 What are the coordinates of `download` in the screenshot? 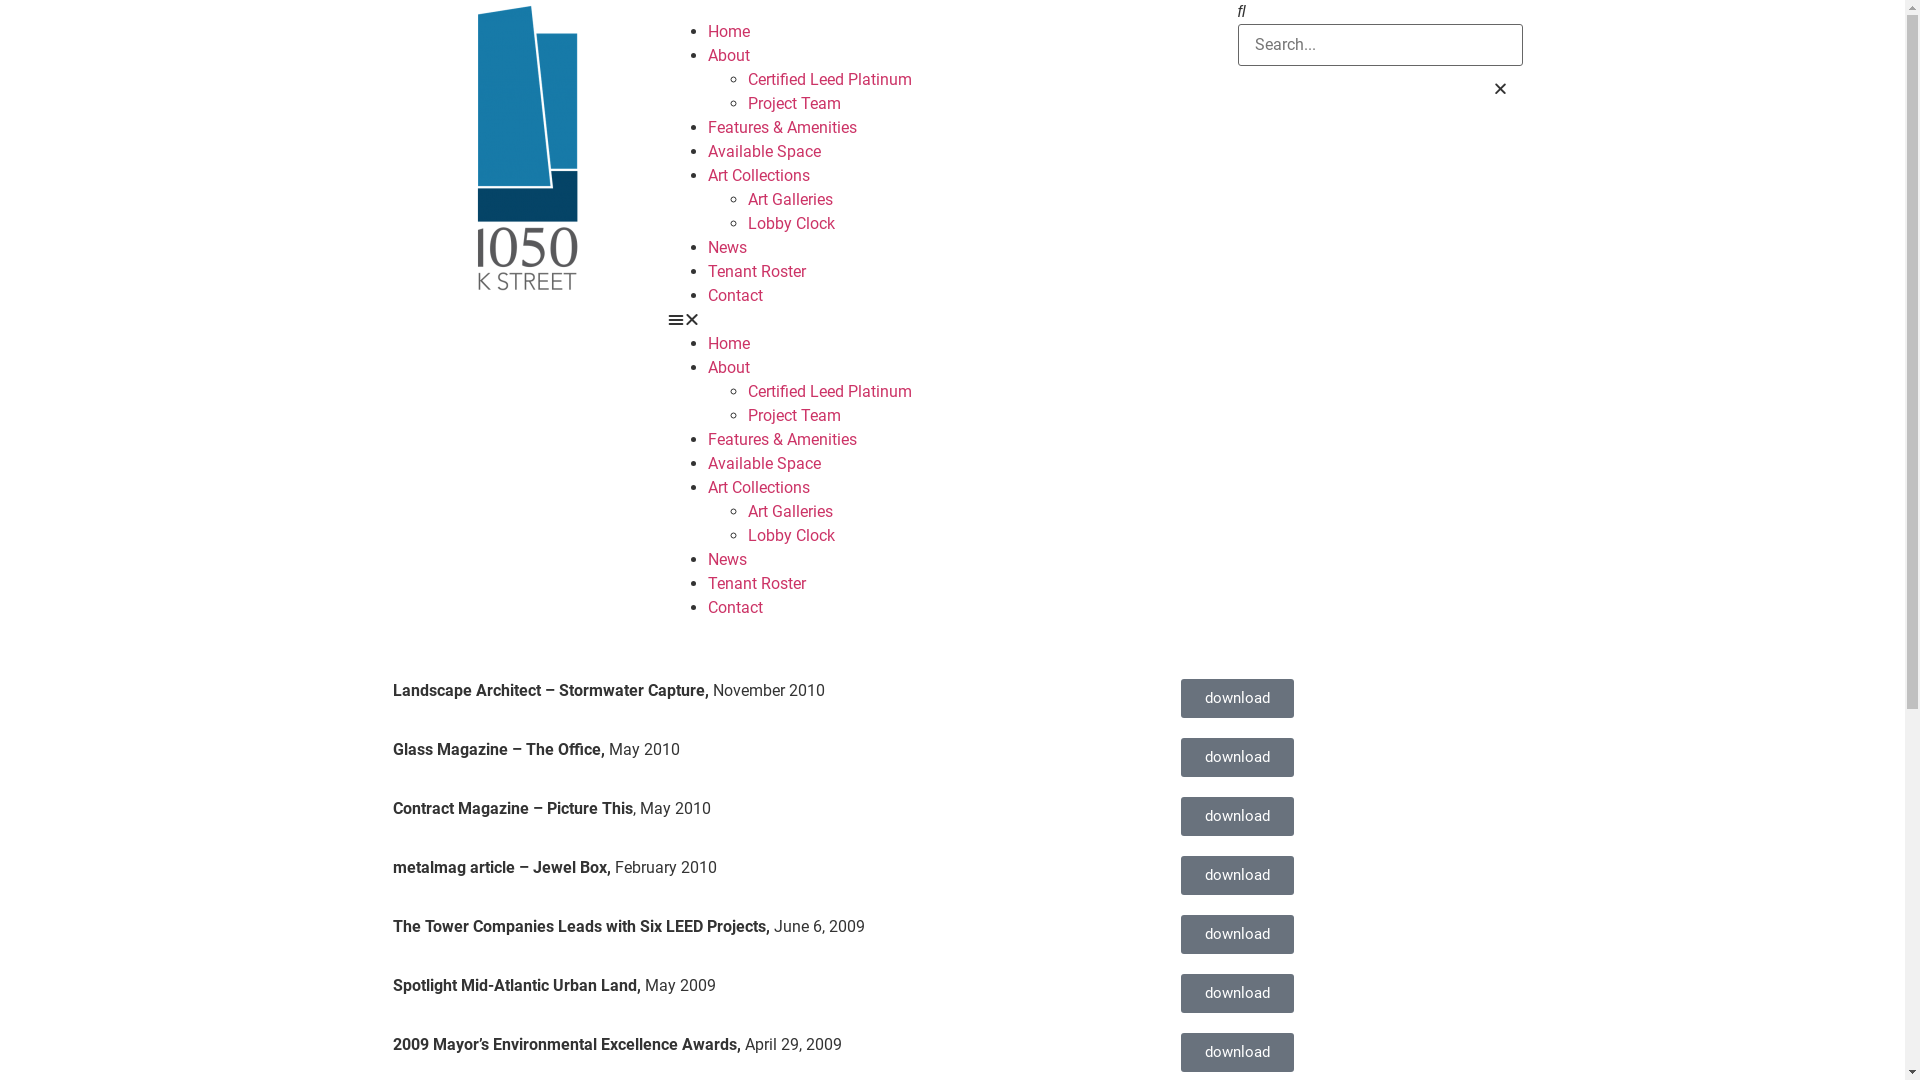 It's located at (1238, 816).